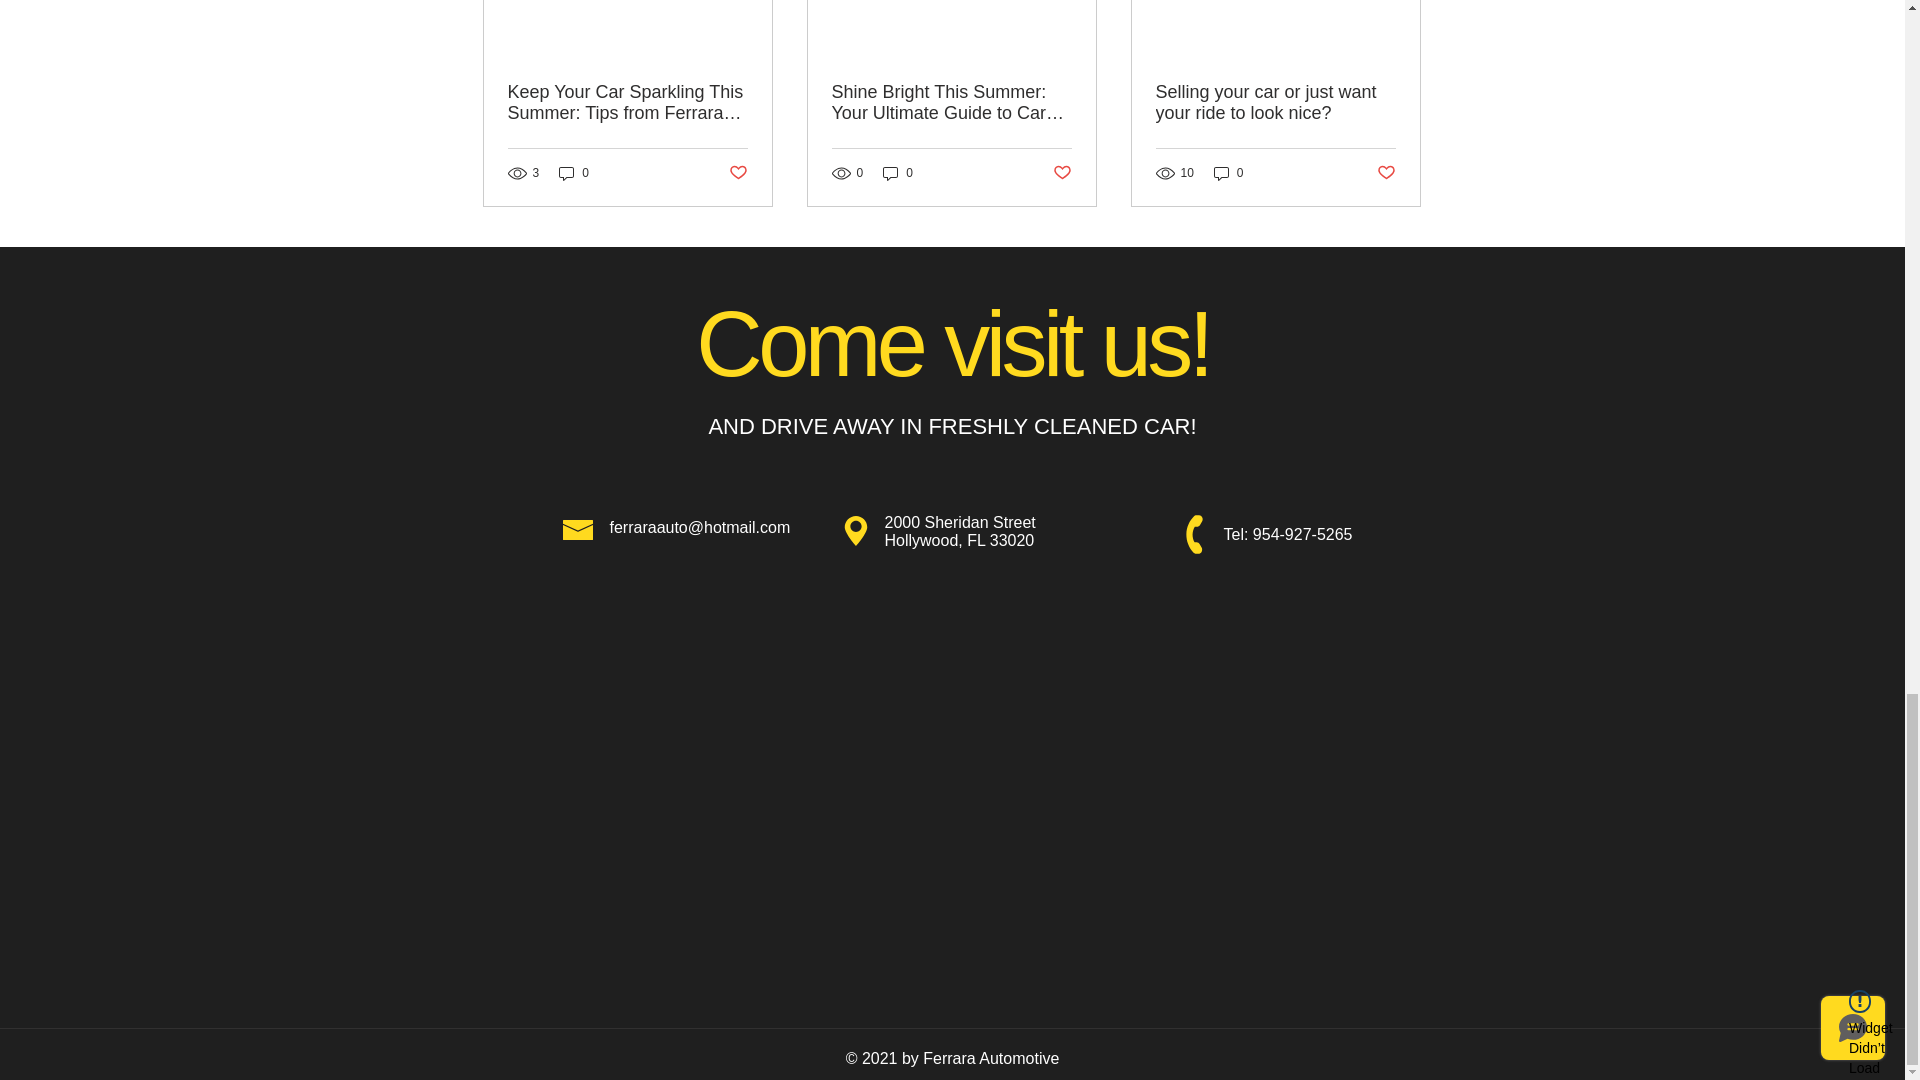  Describe the element at coordinates (1386, 173) in the screenshot. I see `Post not marked as liked` at that location.